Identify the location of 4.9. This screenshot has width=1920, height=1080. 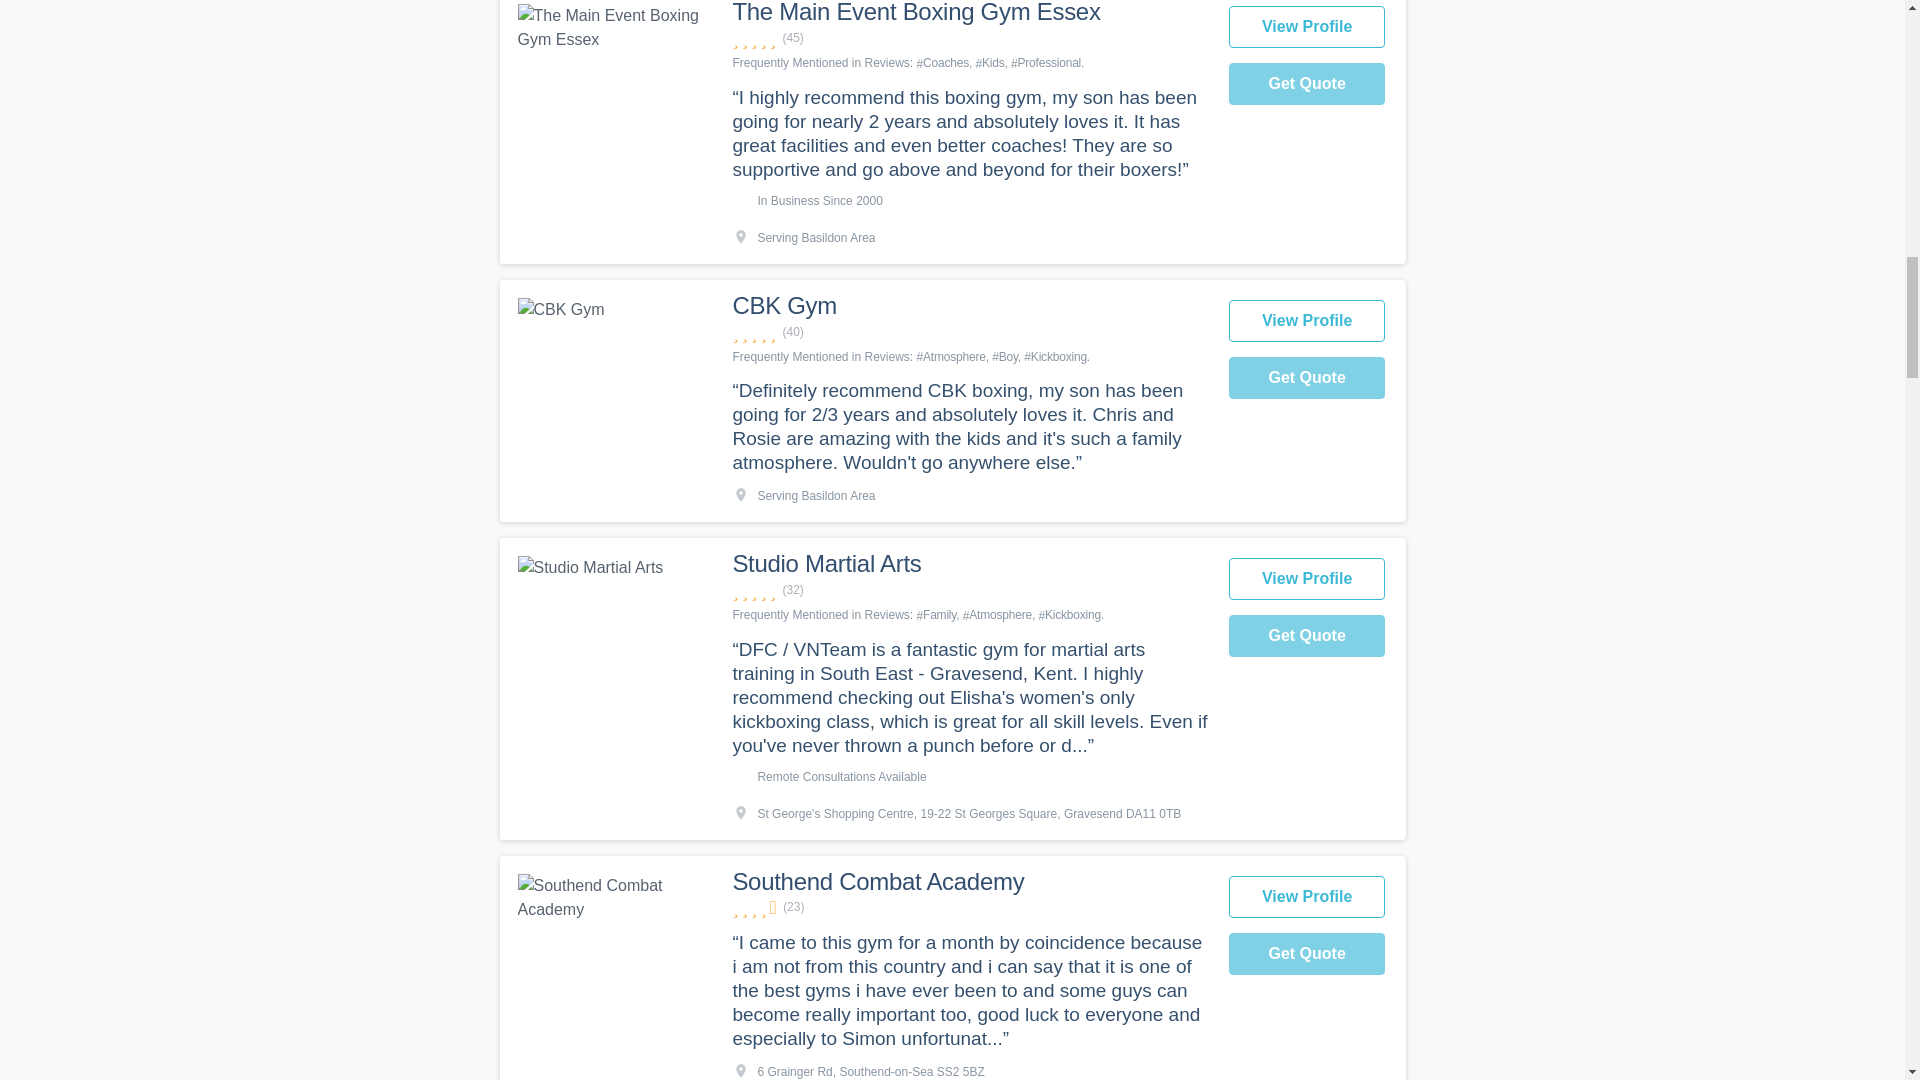
(969, 38).